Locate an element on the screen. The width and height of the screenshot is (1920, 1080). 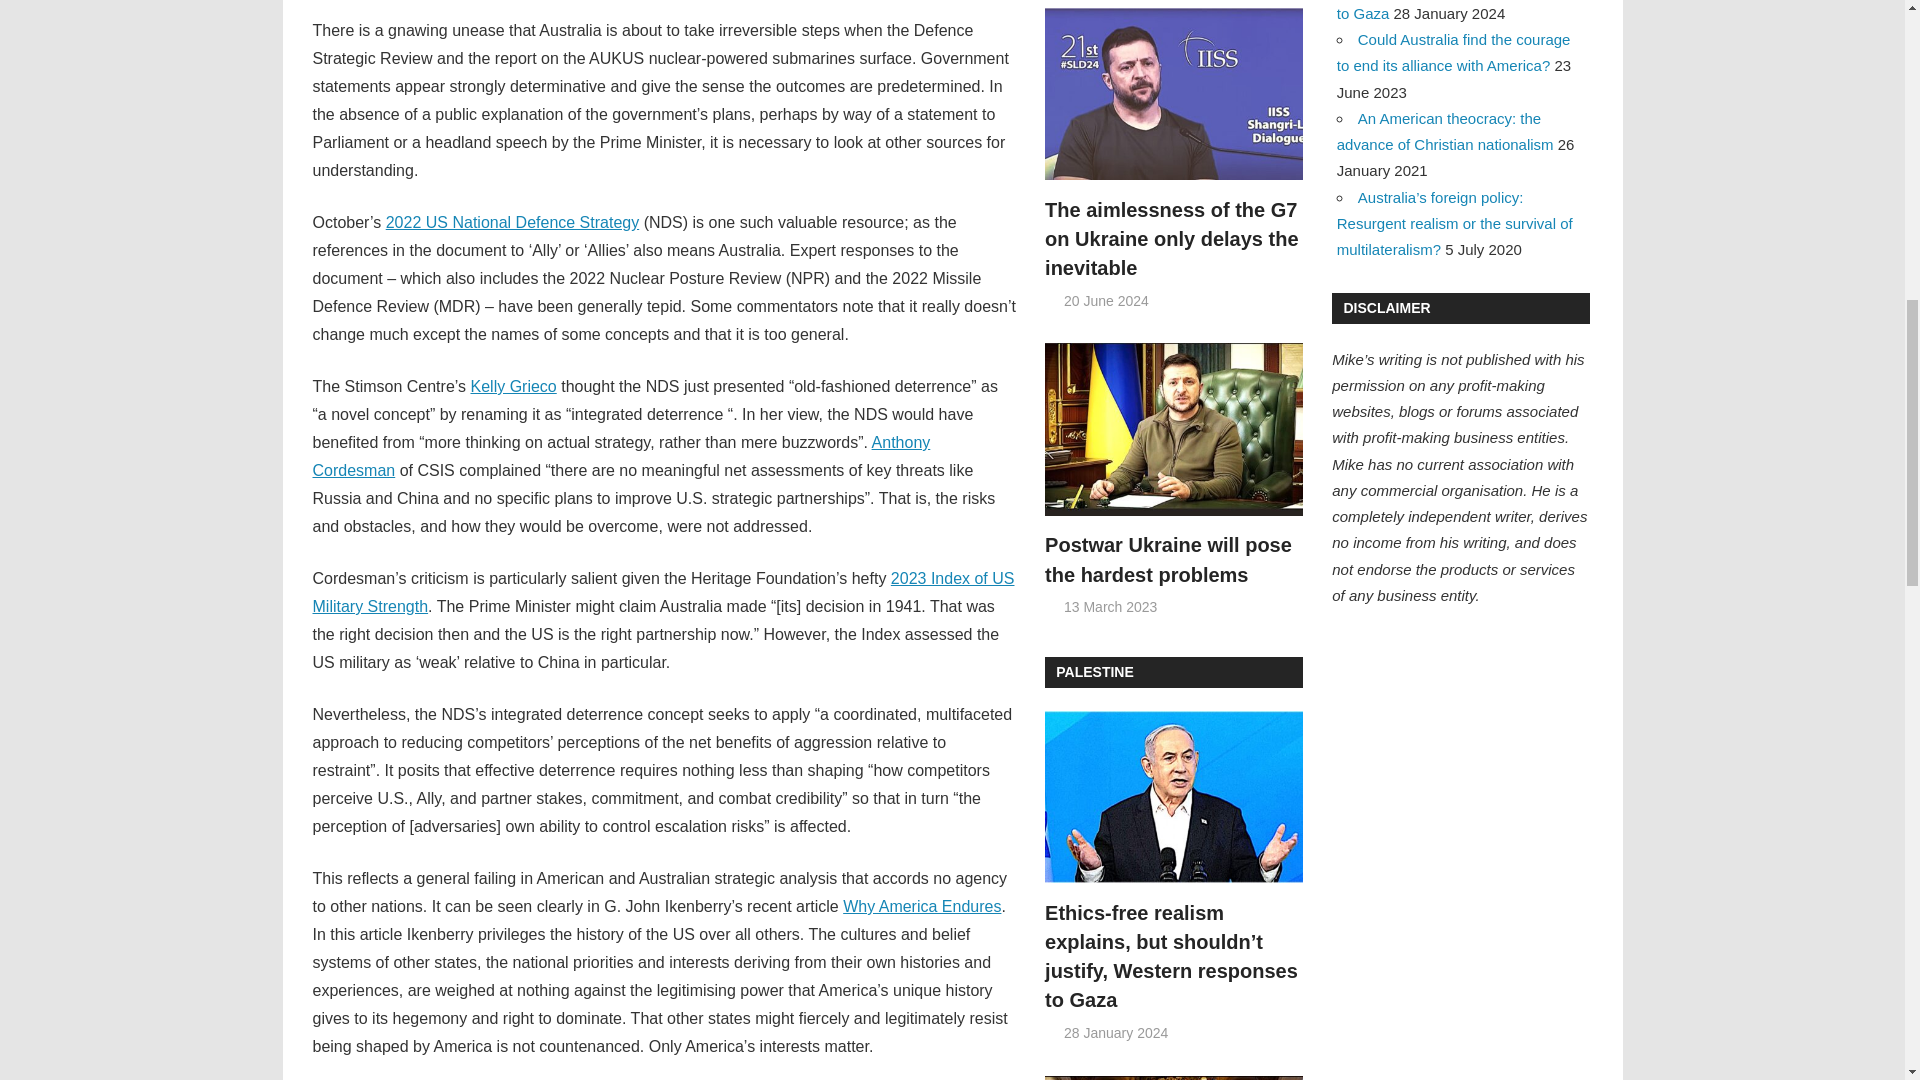
11:23 pm is located at coordinates (1106, 300).